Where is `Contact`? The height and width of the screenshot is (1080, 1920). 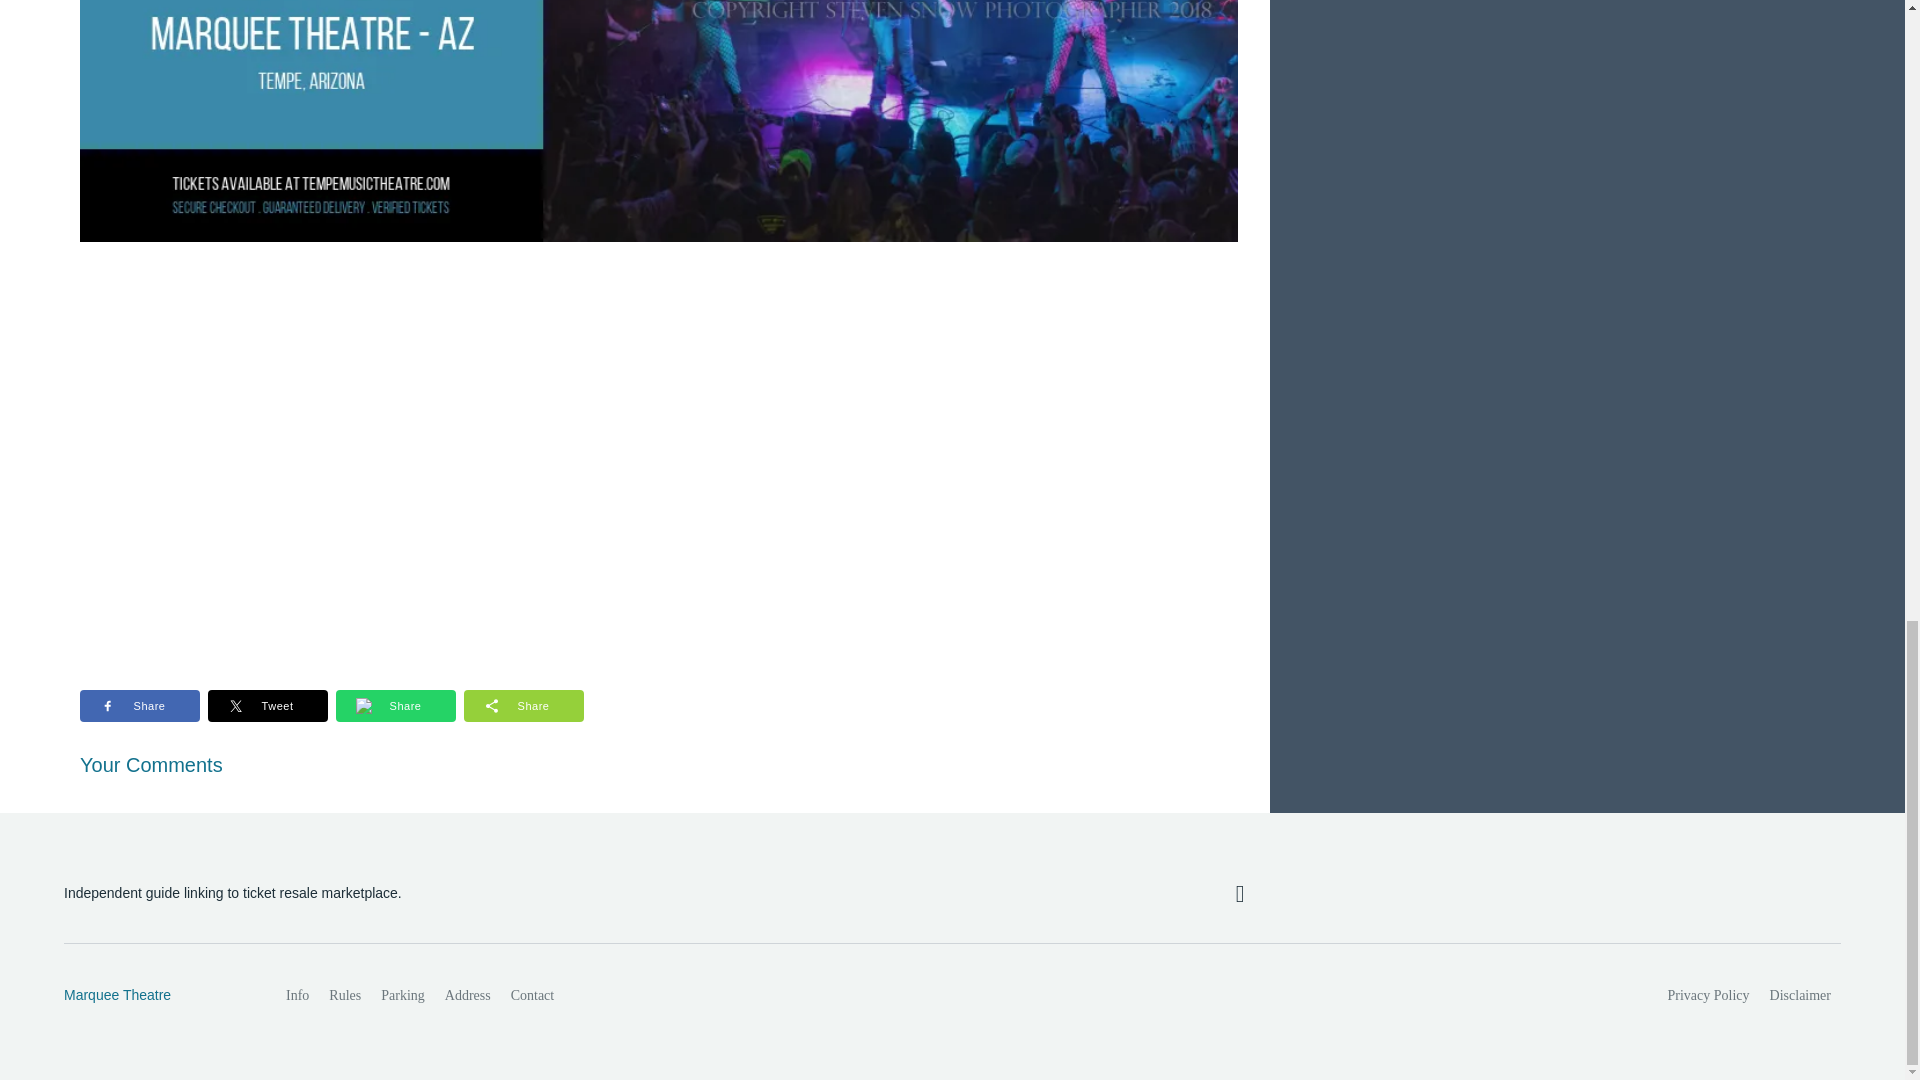
Contact is located at coordinates (532, 996).